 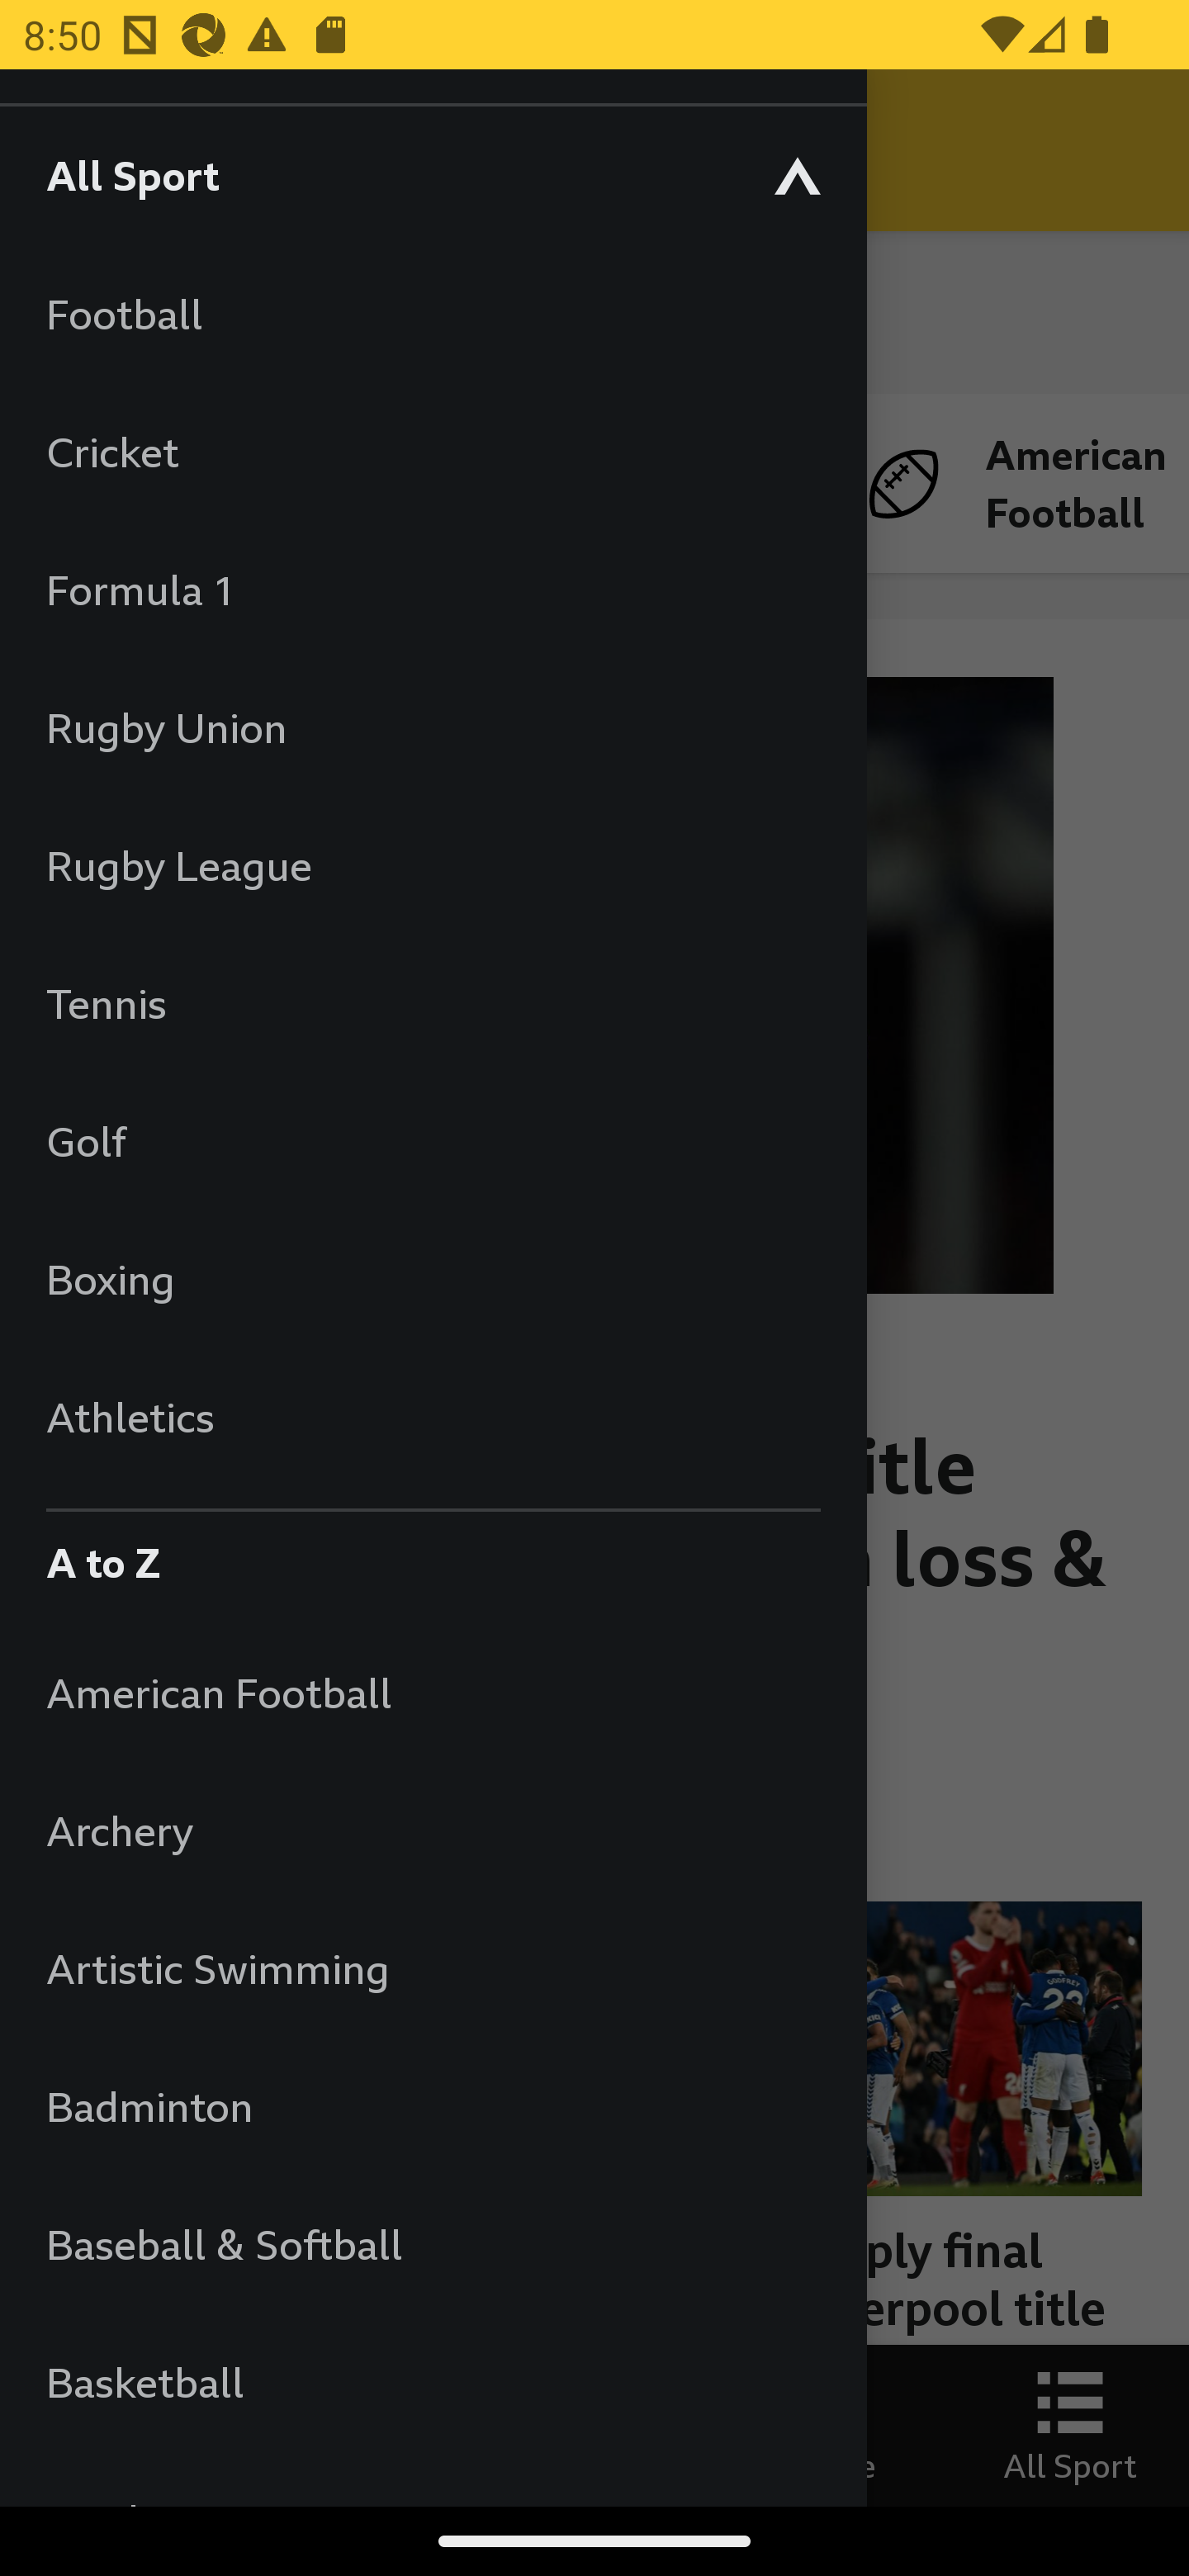 What do you see at coordinates (433, 1002) in the screenshot?
I see `Tennis` at bounding box center [433, 1002].